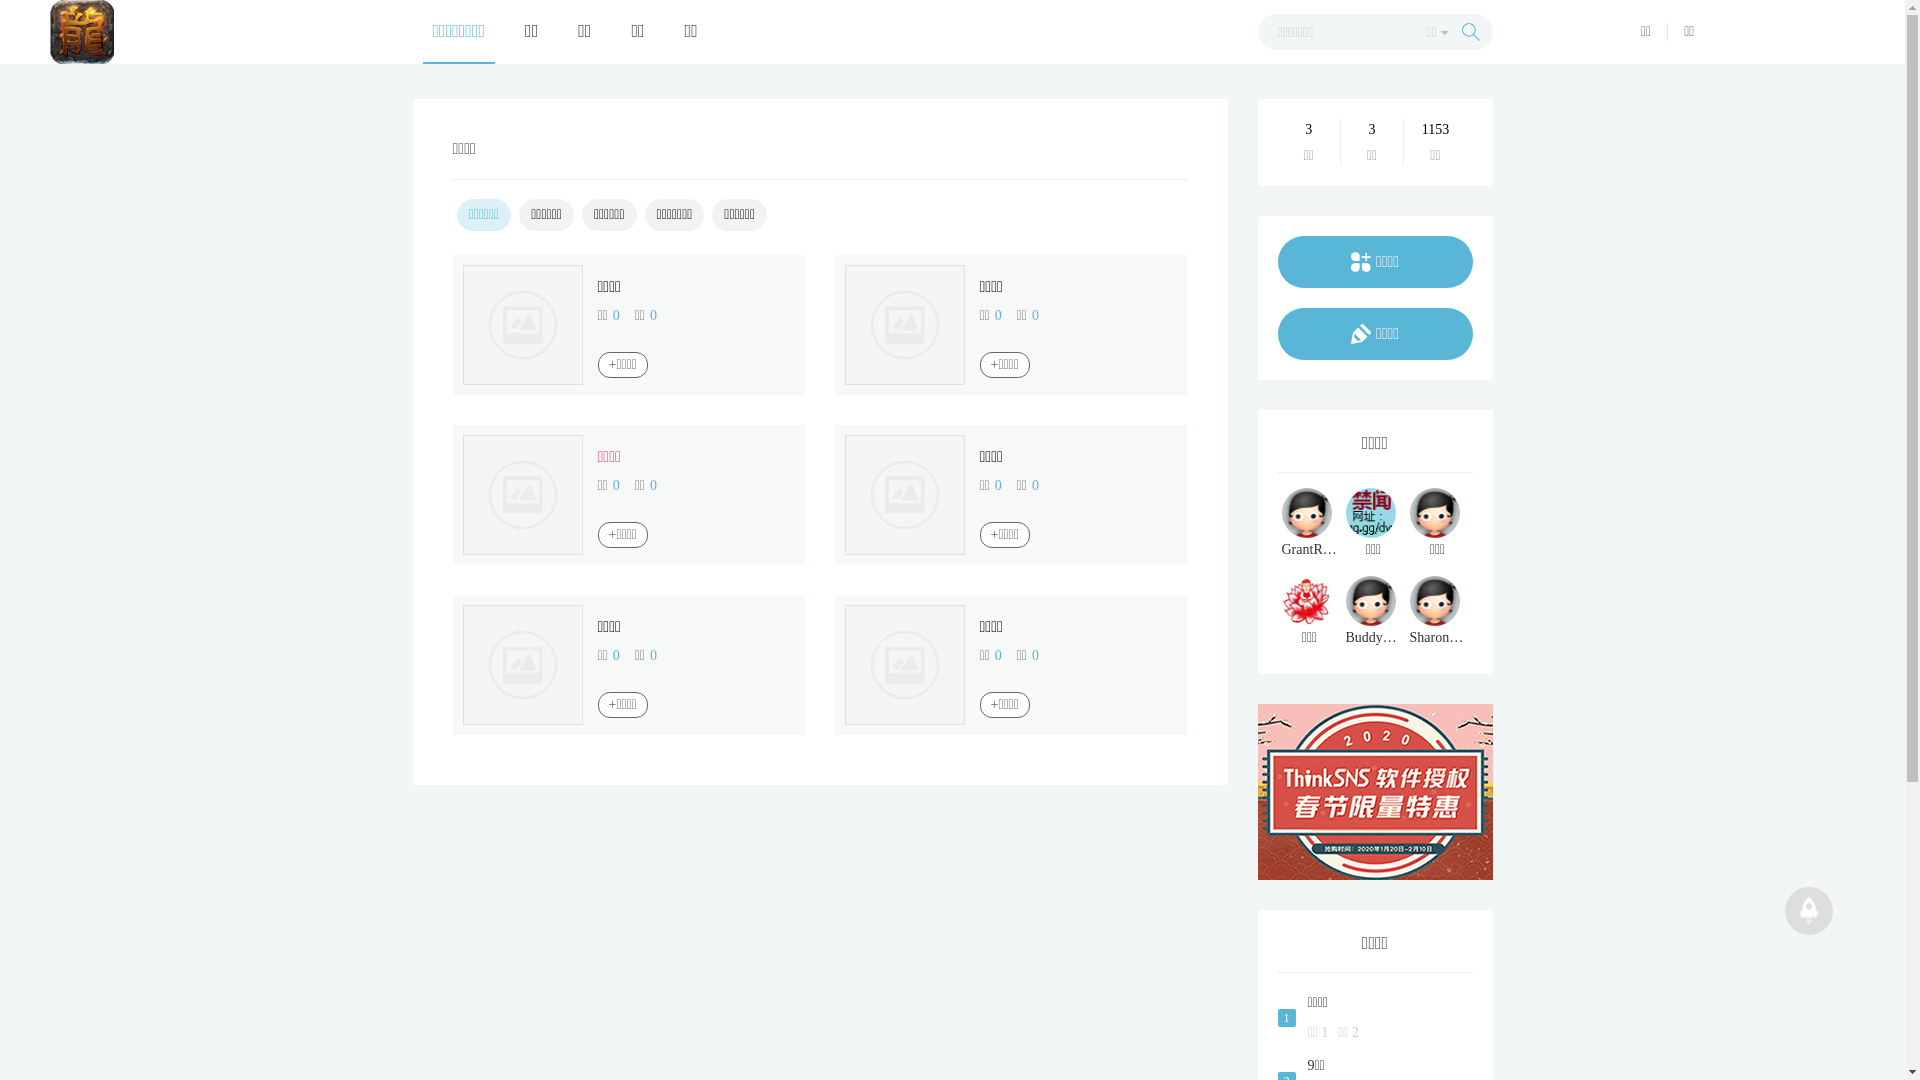 This screenshot has width=1920, height=1080. What do you see at coordinates (1374, 612) in the screenshot?
I see `BuddyLer` at bounding box center [1374, 612].